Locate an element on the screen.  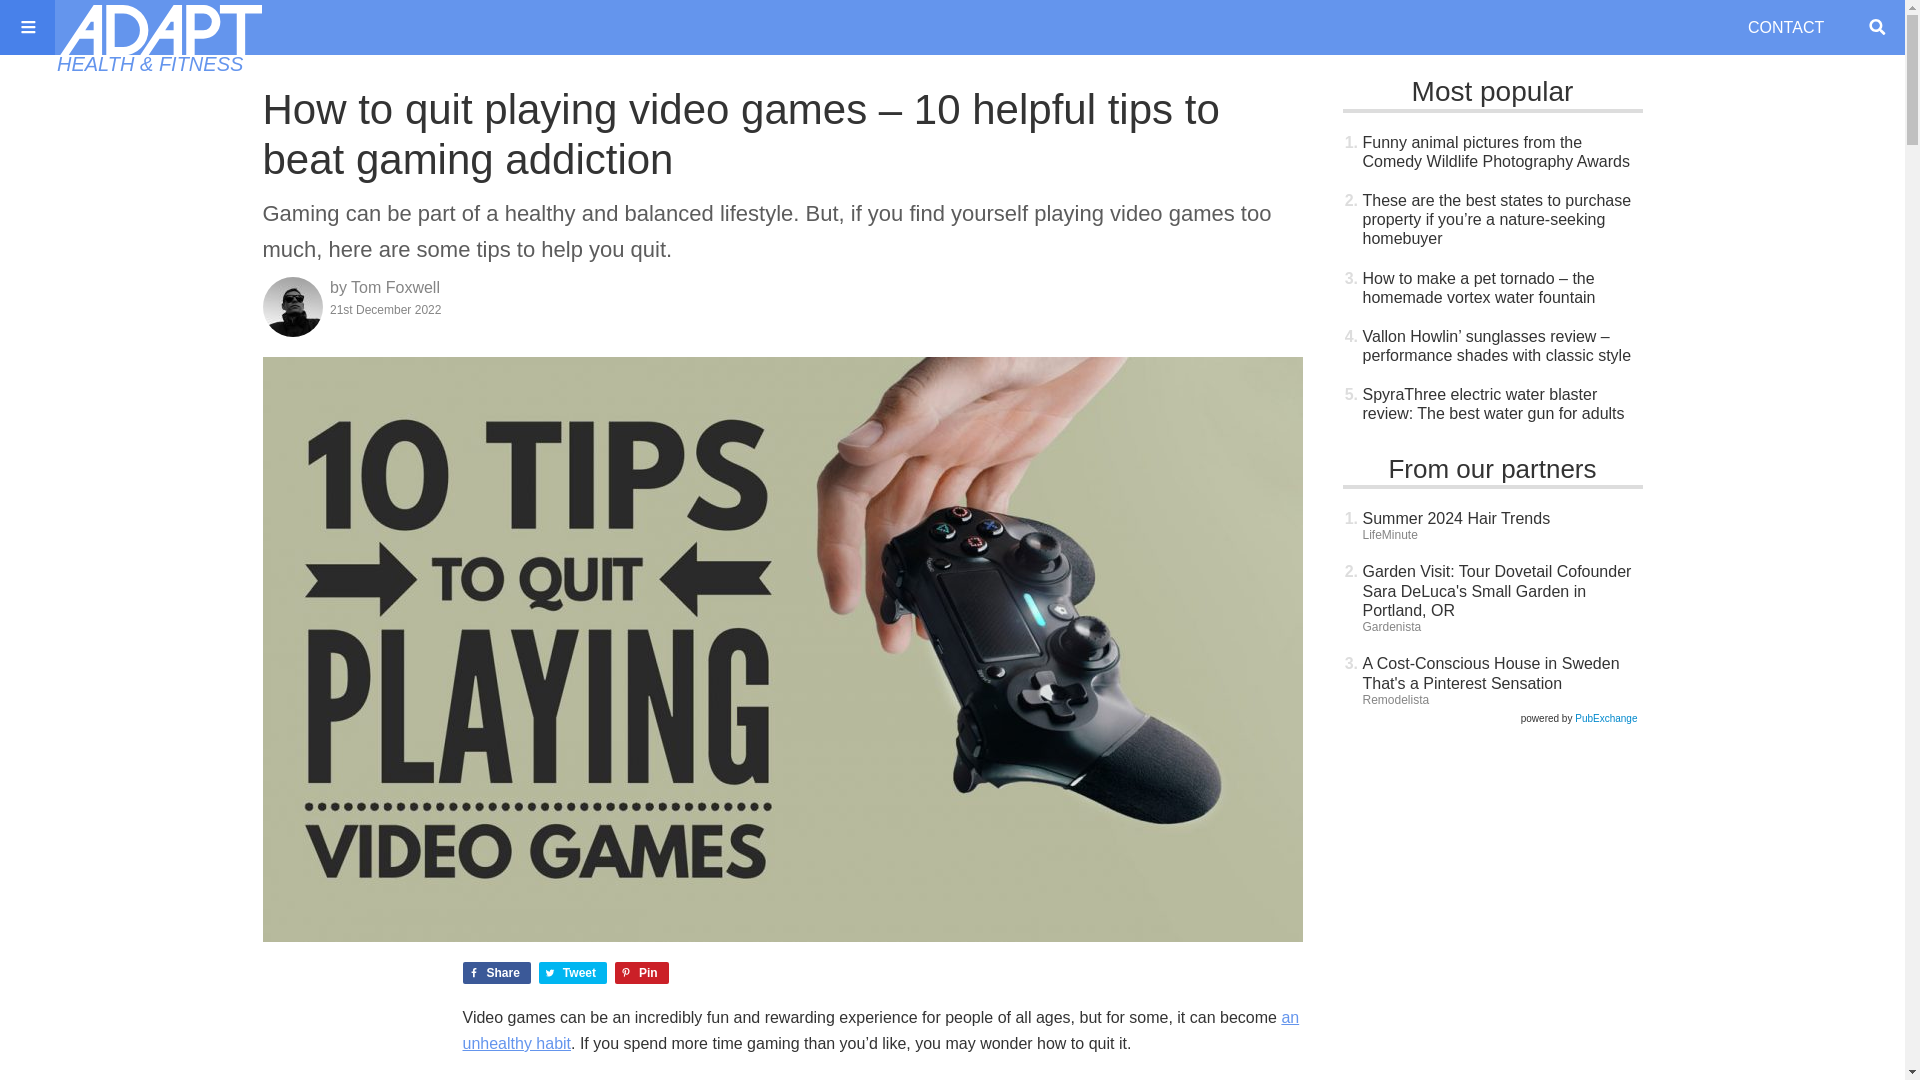
Search ADAPT Network is located at coordinates (1876, 26).